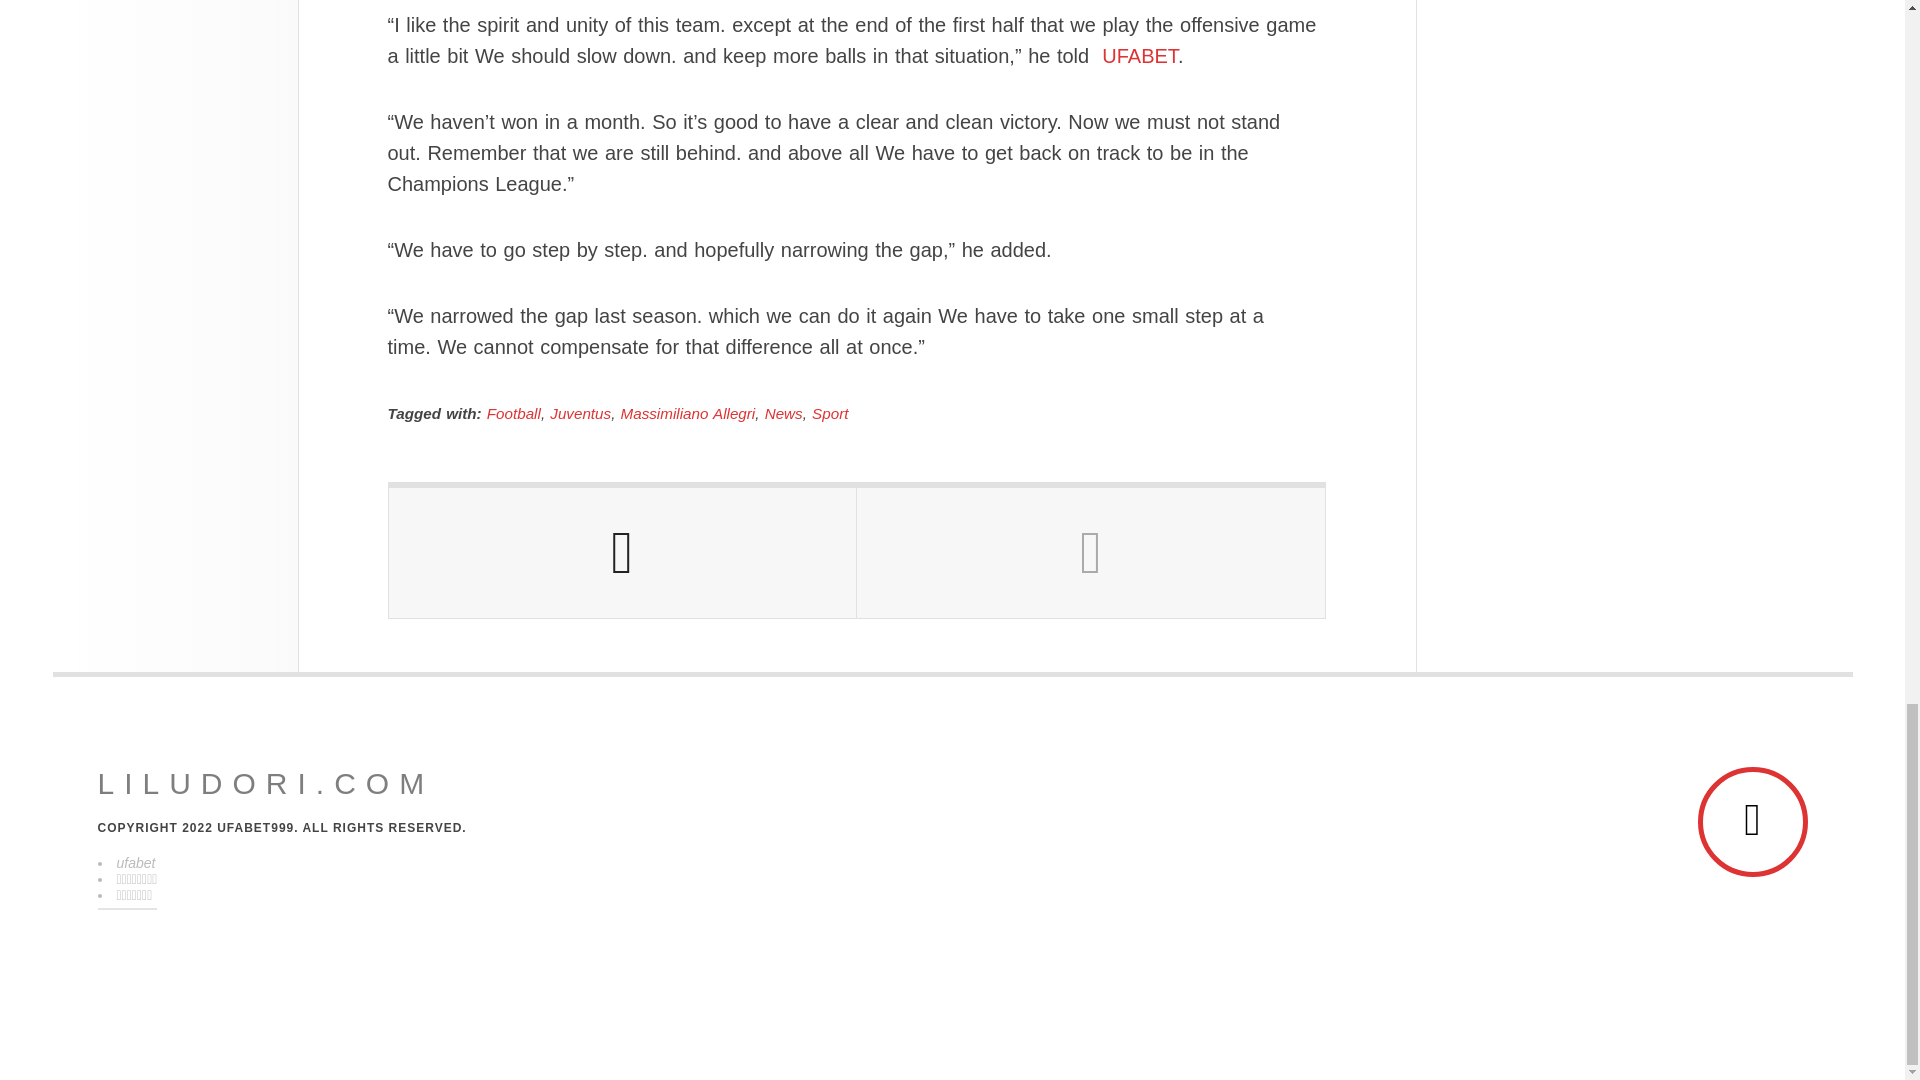  What do you see at coordinates (266, 784) in the screenshot?
I see `liludori.com` at bounding box center [266, 784].